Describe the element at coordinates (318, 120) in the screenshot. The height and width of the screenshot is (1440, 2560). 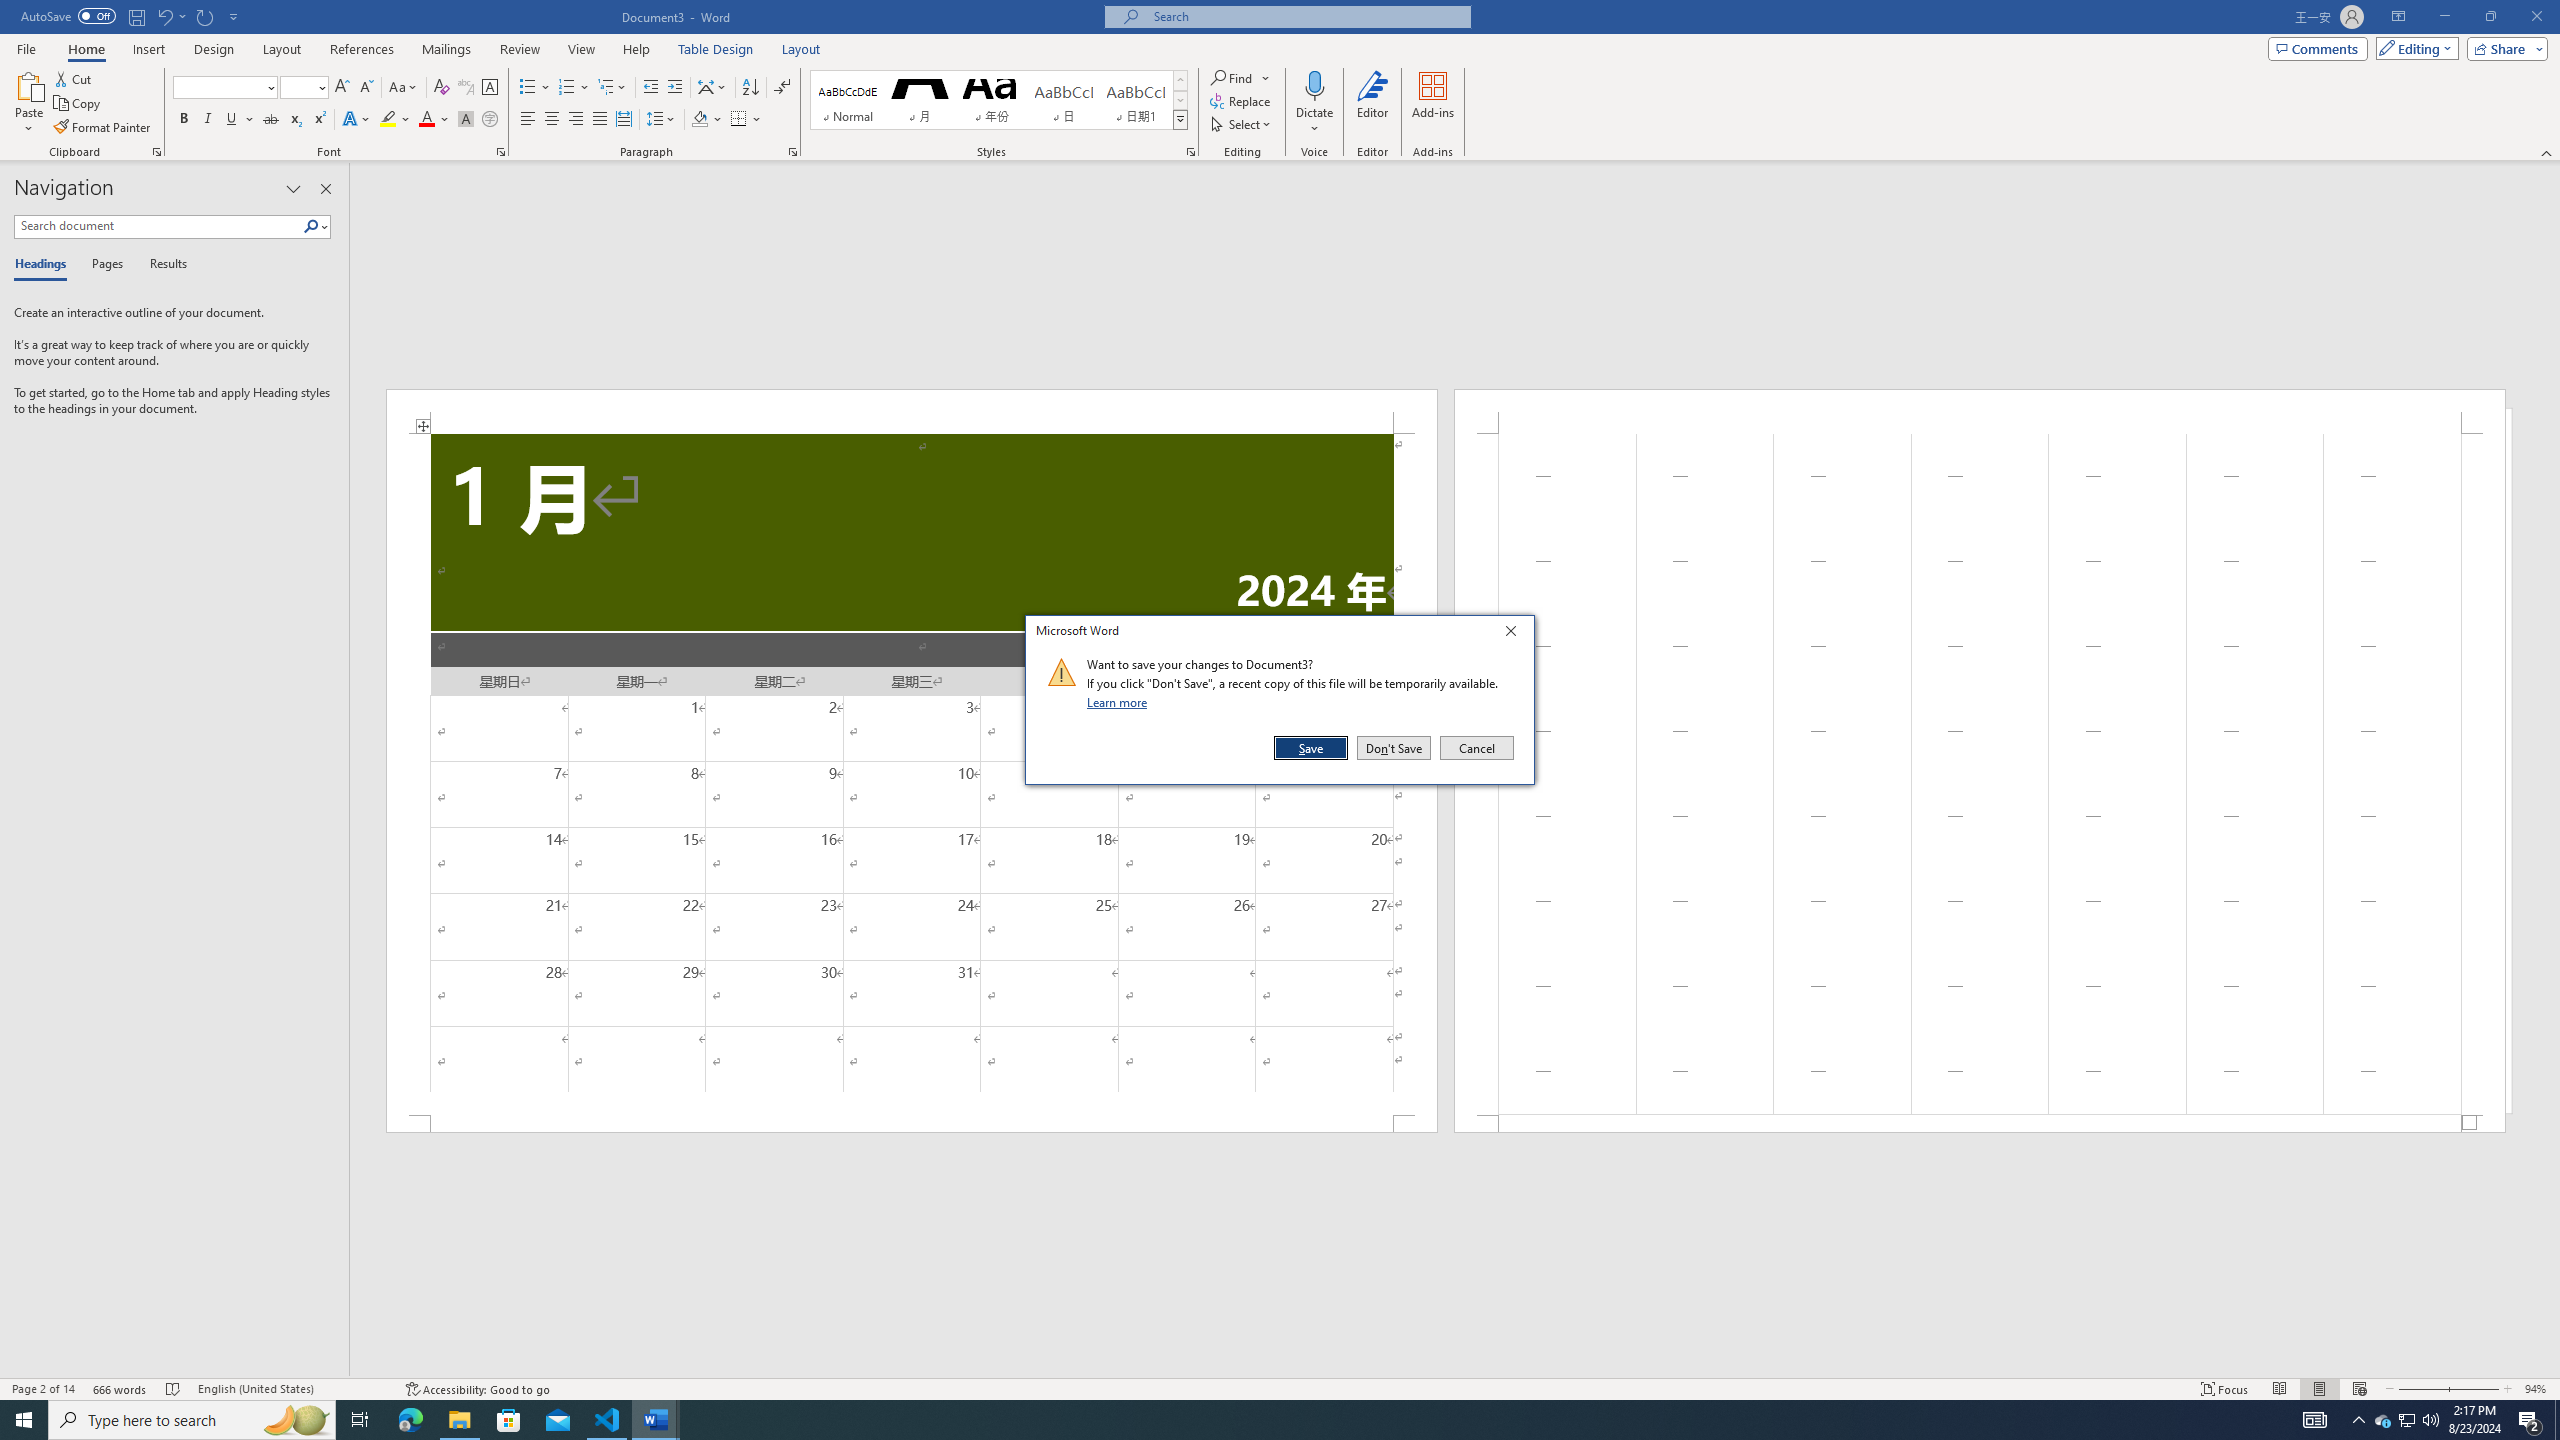
I see `Superscript` at that location.